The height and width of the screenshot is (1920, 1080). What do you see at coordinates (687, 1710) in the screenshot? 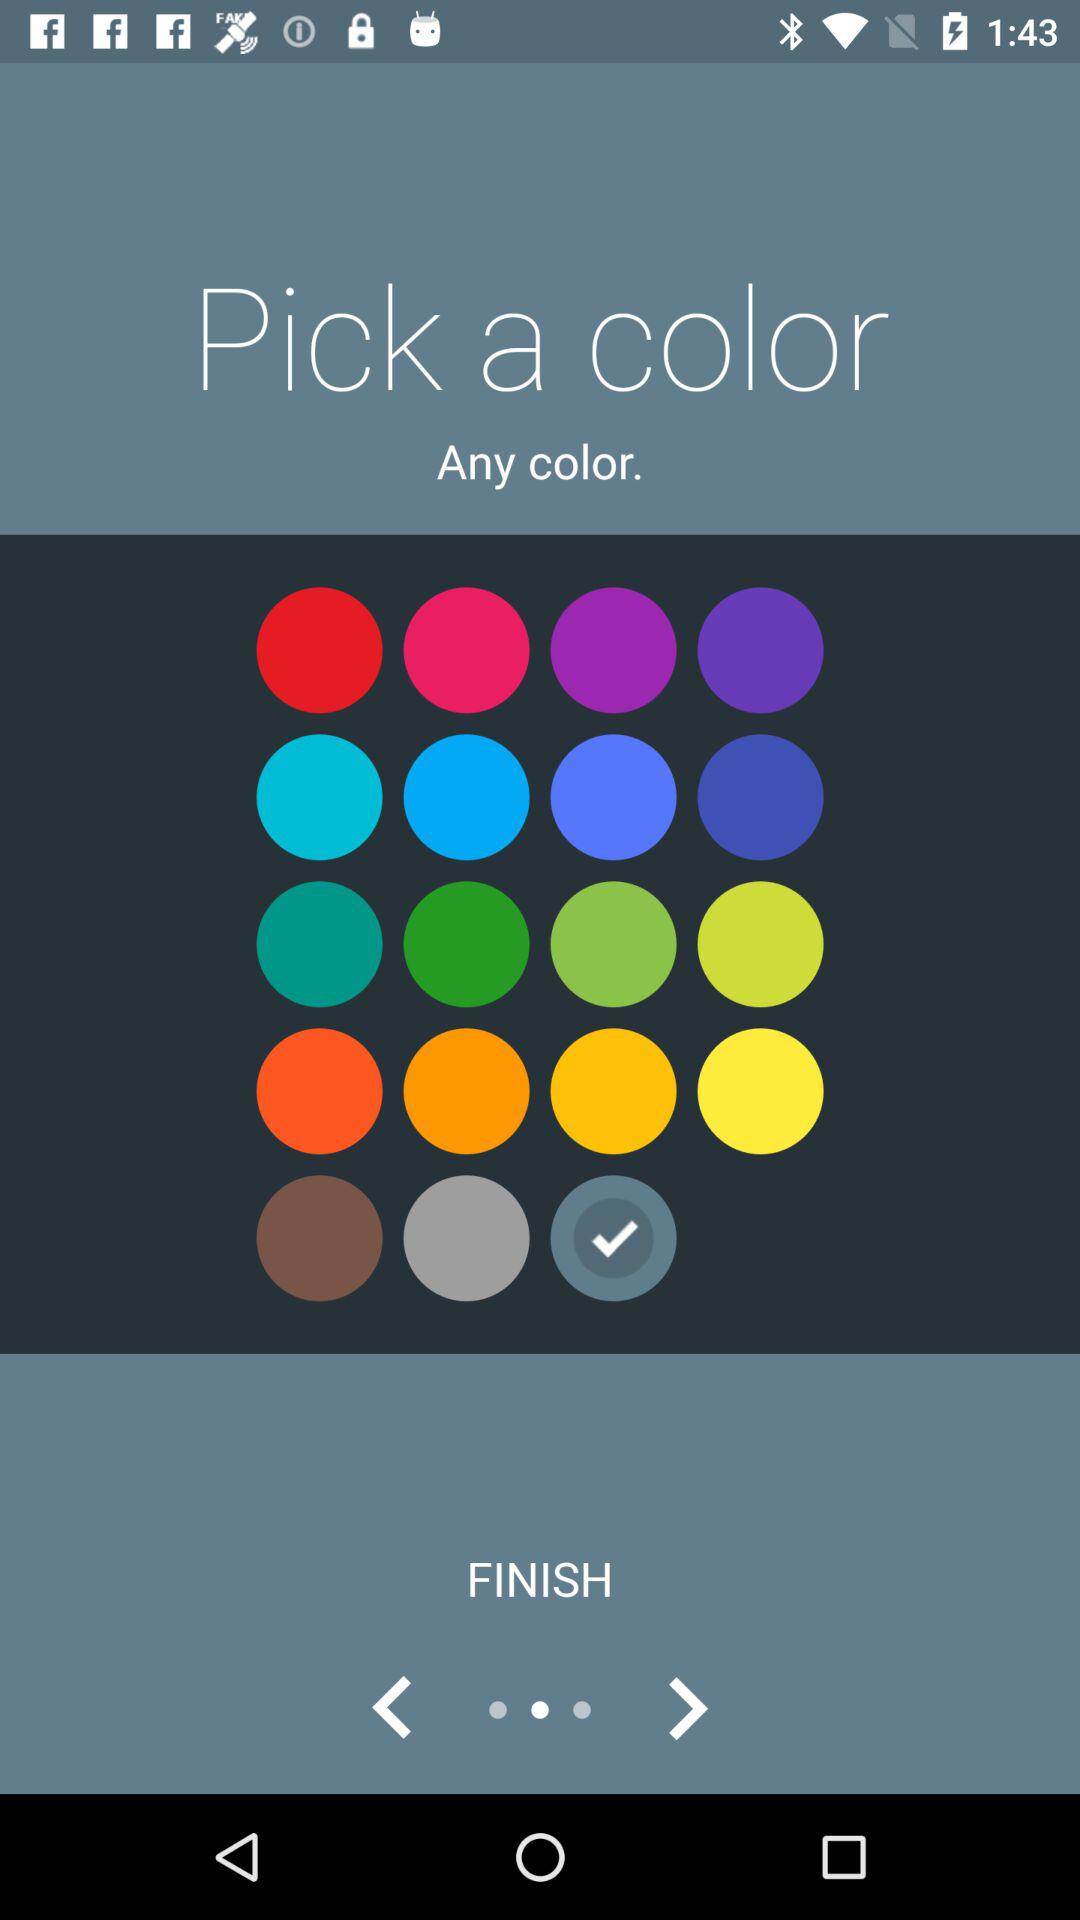
I see `go forward to see next screen` at bounding box center [687, 1710].